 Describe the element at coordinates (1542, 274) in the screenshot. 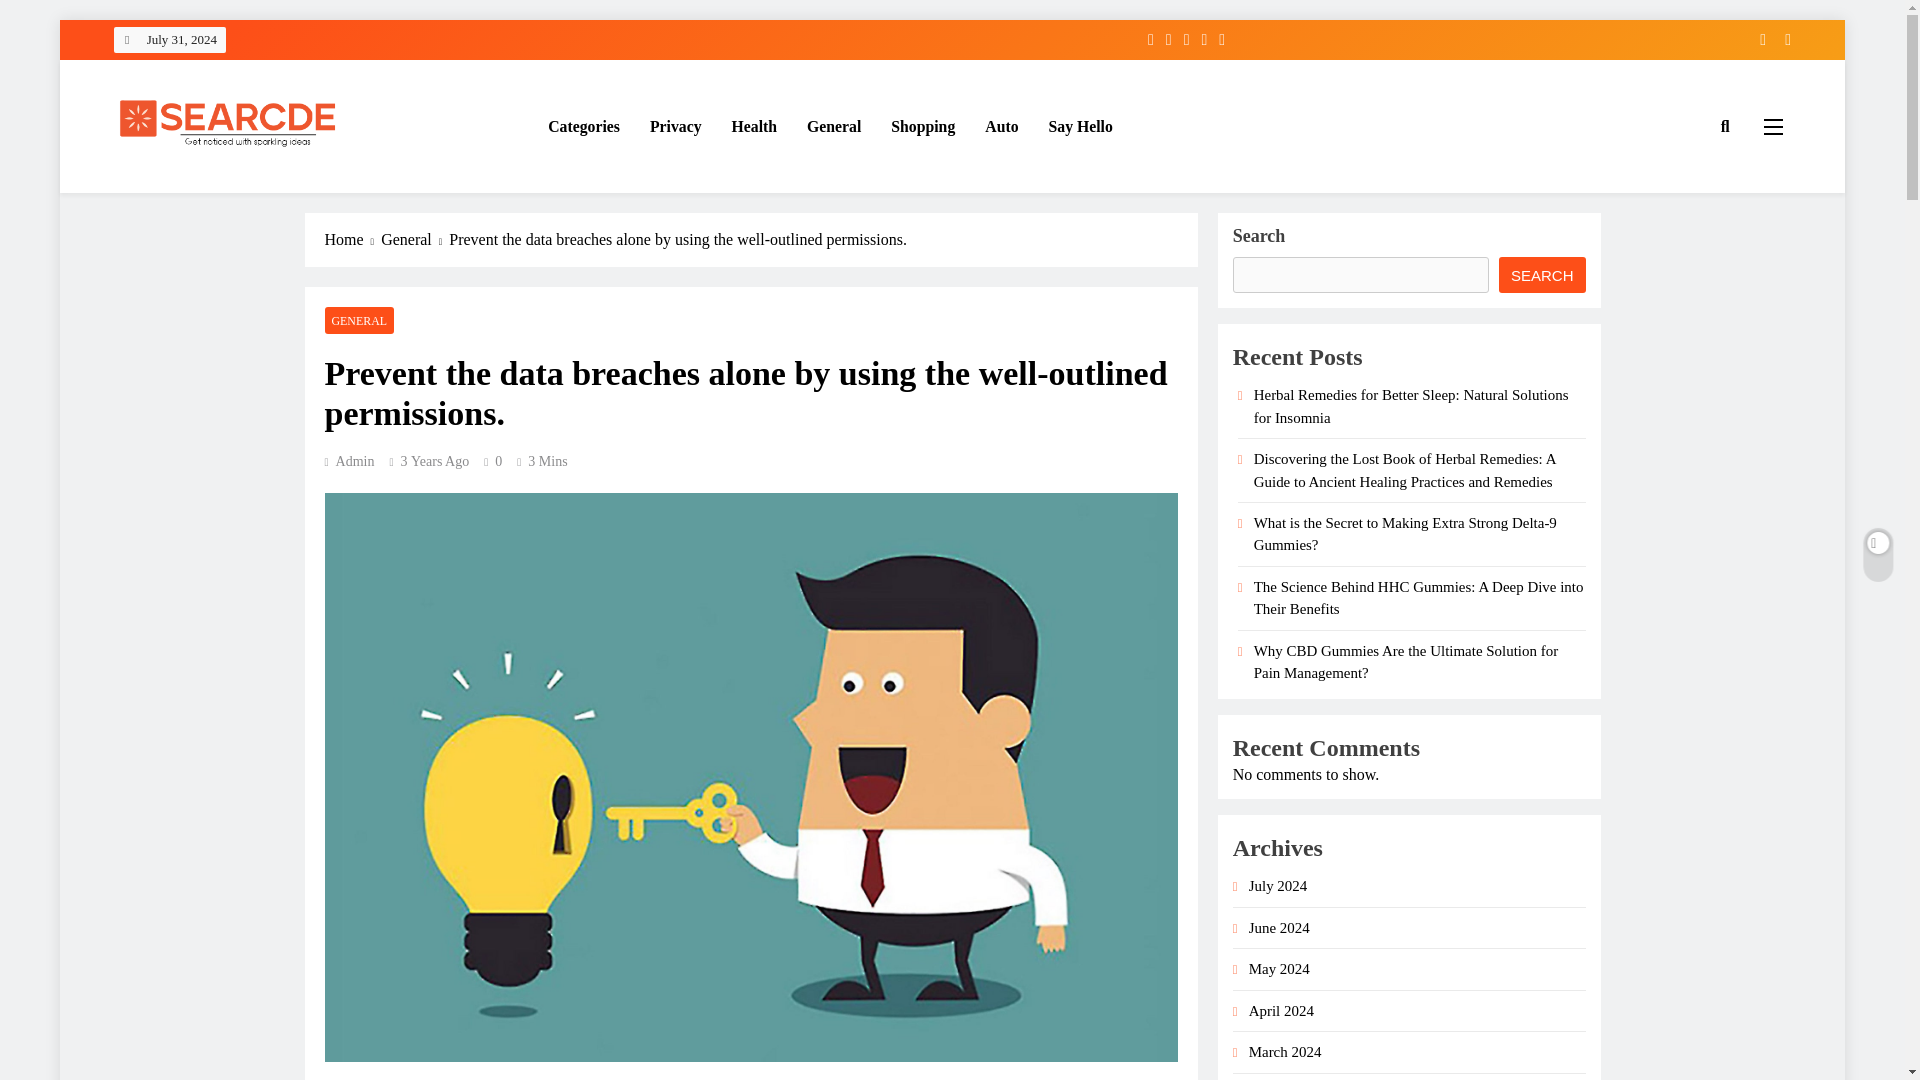

I see `SEARCH` at that location.